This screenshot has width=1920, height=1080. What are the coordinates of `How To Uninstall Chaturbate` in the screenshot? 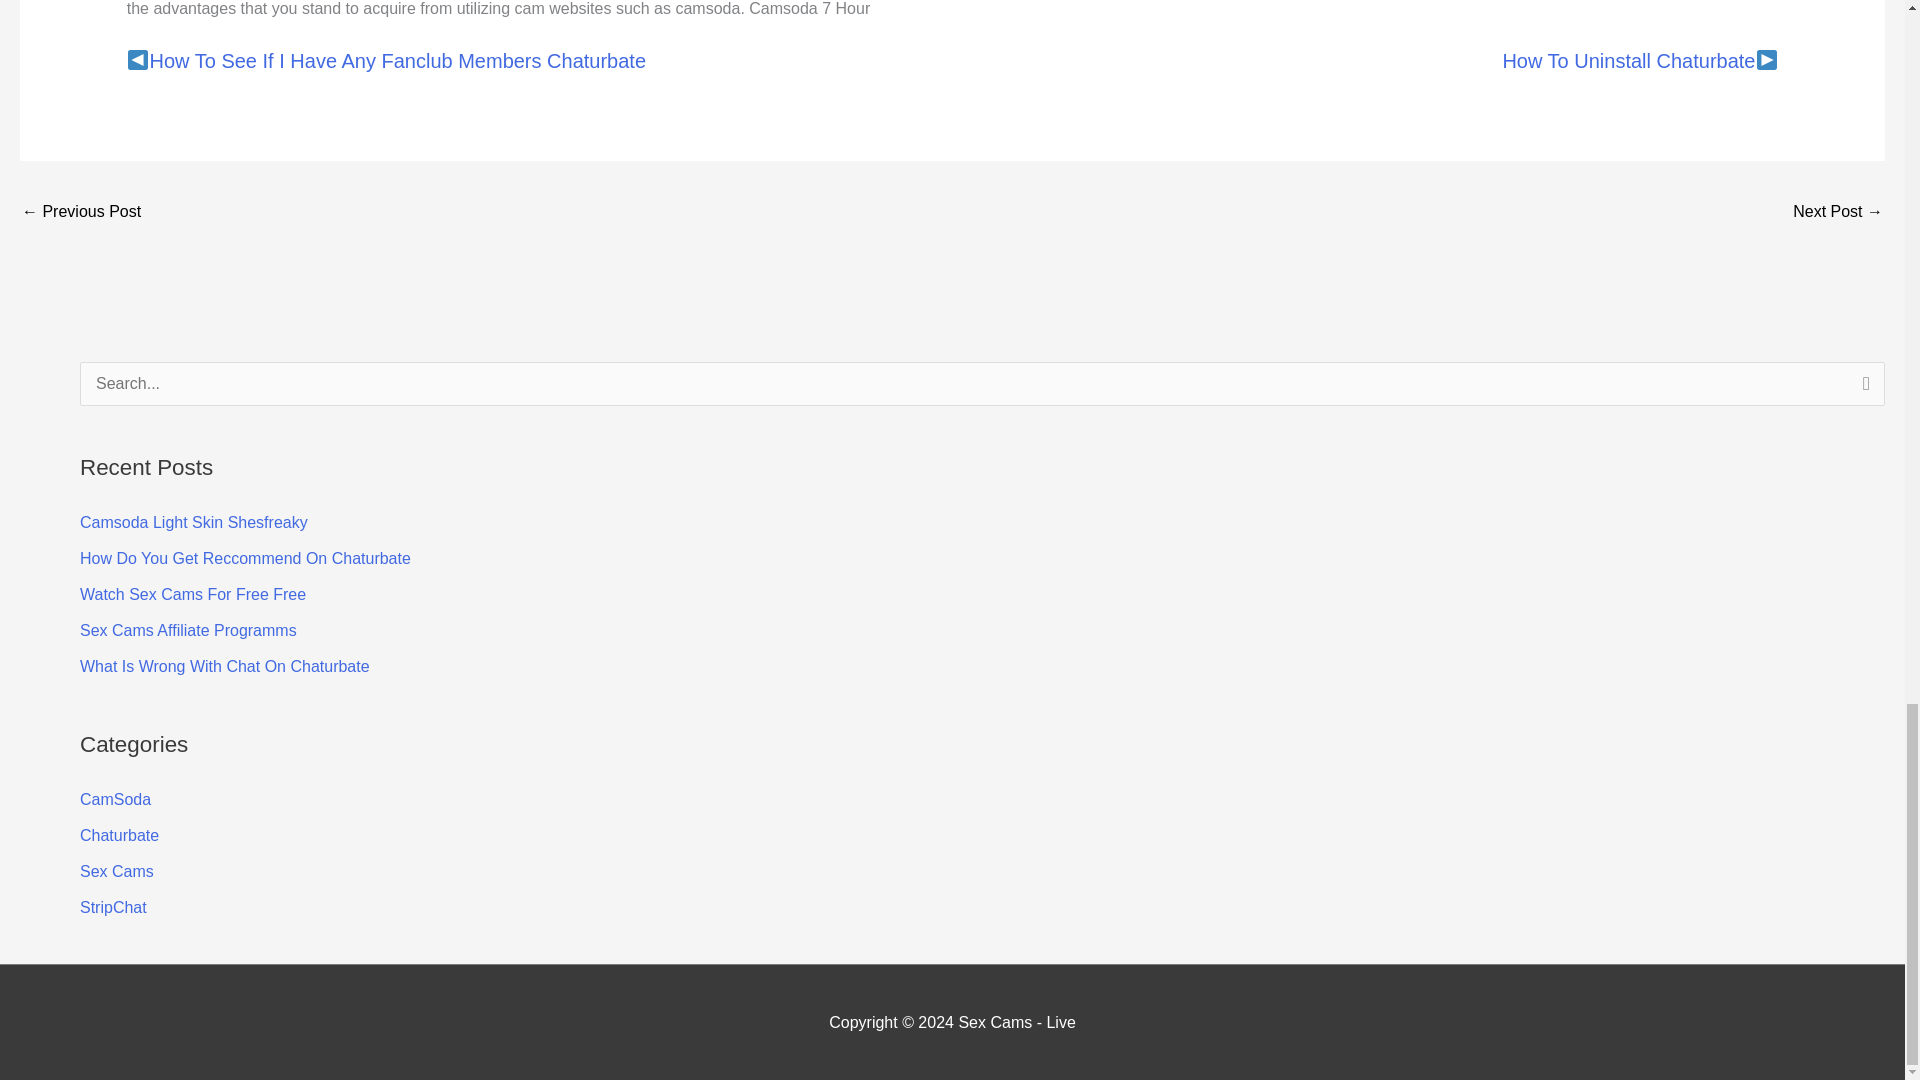 It's located at (1838, 214).